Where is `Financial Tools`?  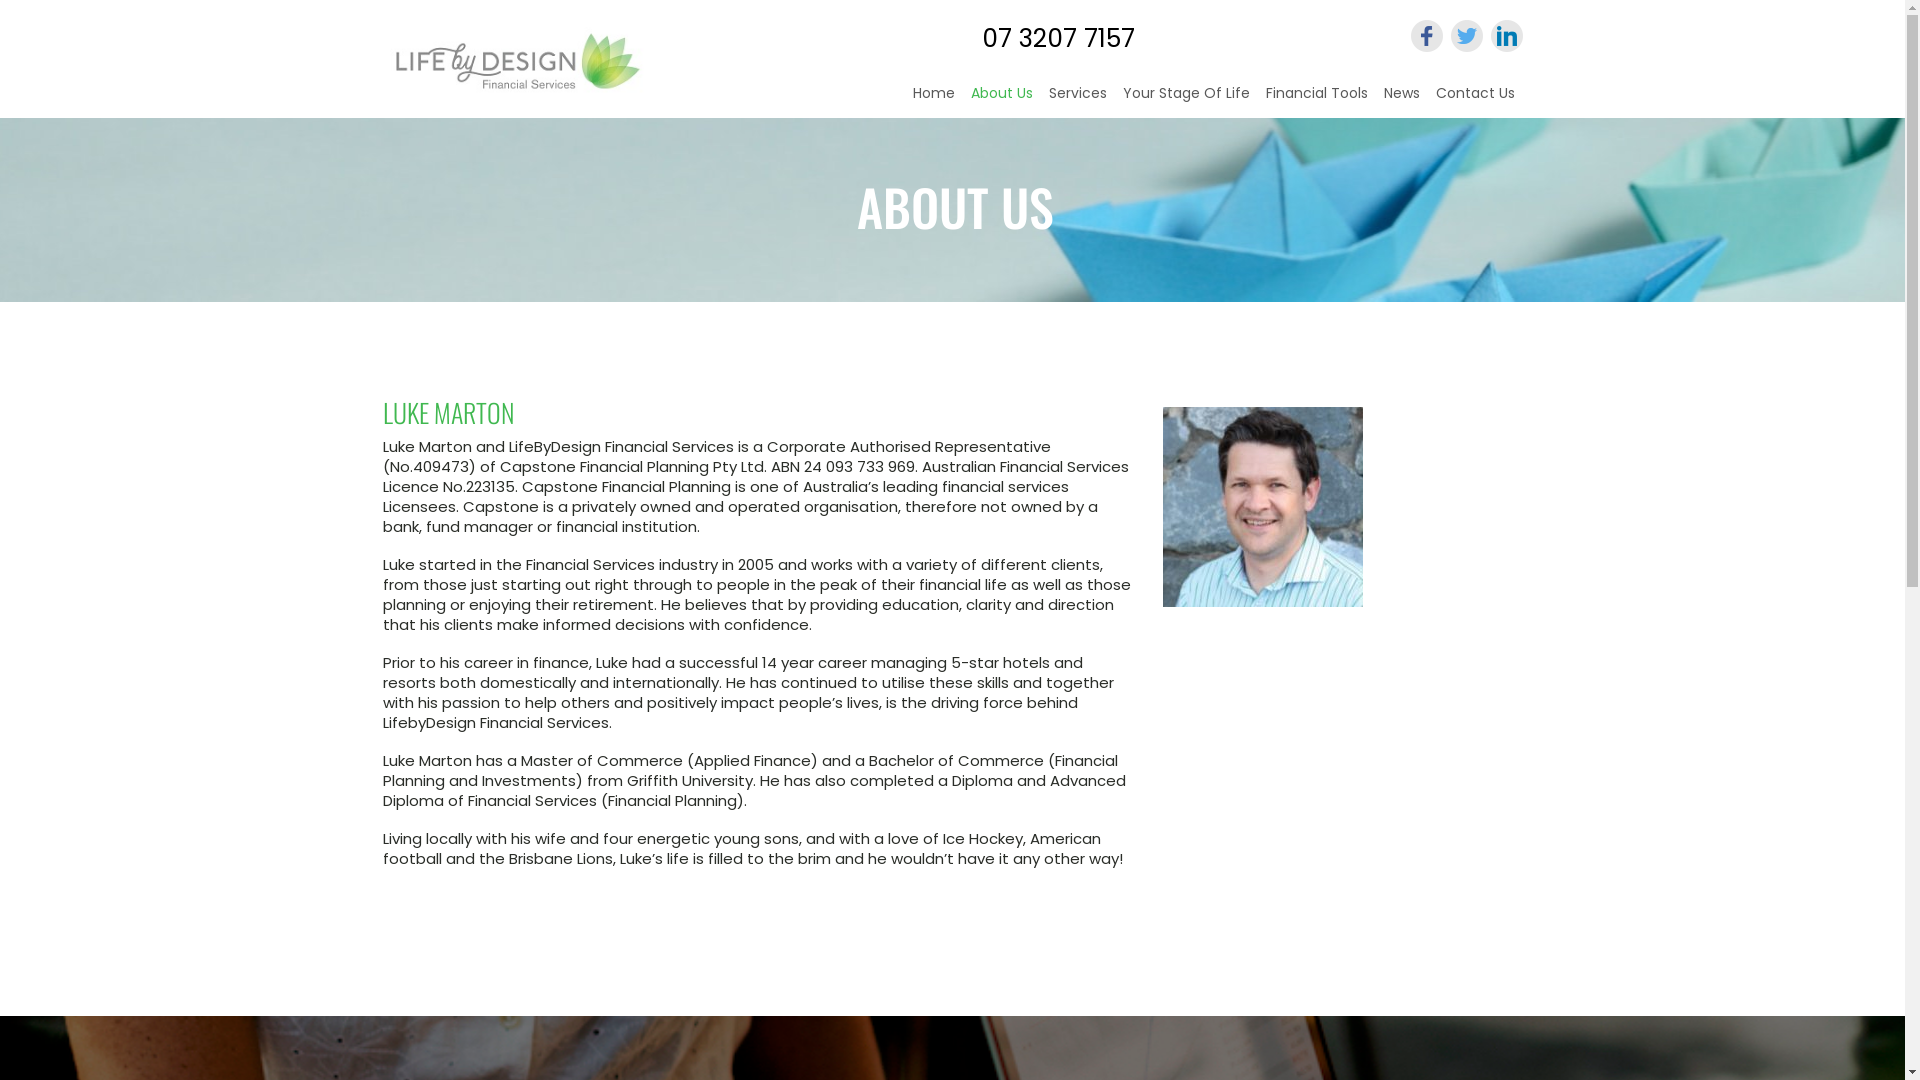
Financial Tools is located at coordinates (1317, 90).